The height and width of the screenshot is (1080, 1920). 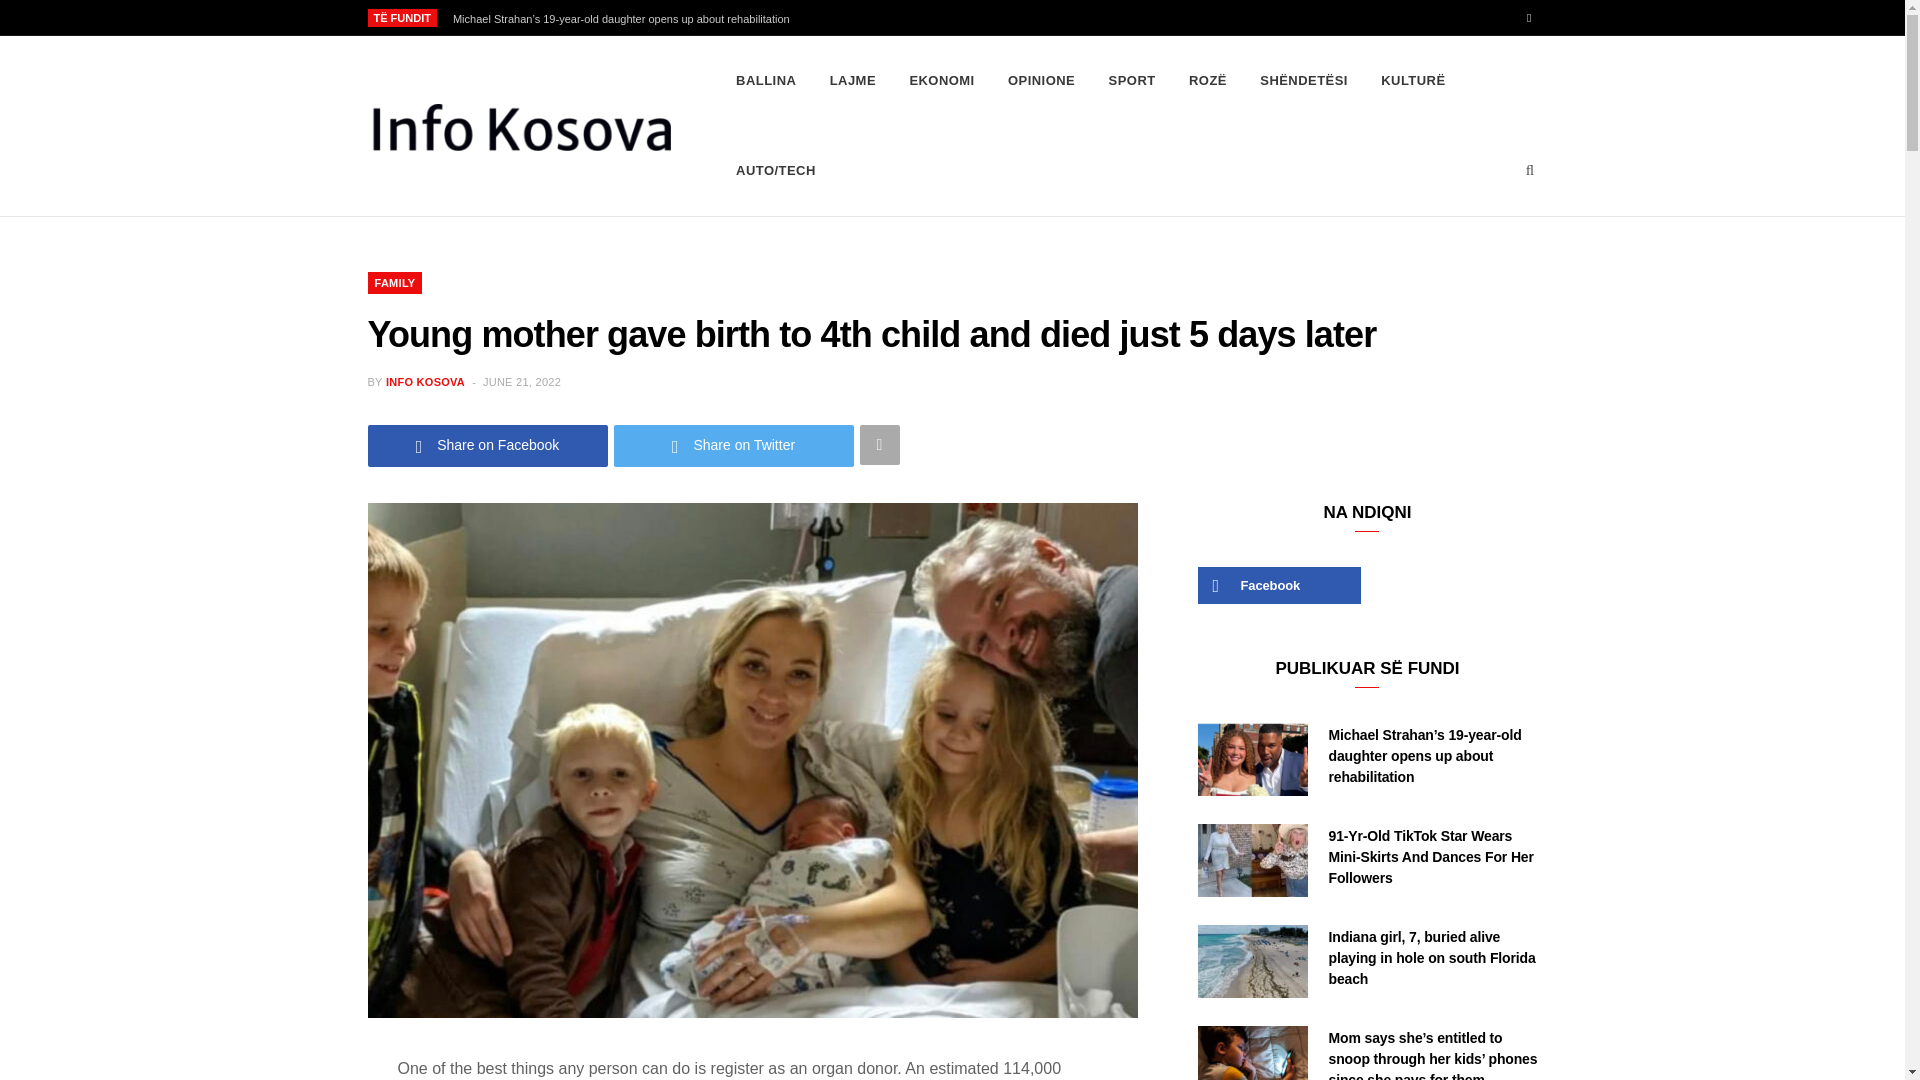 What do you see at coordinates (395, 282) in the screenshot?
I see `FAMILY` at bounding box center [395, 282].